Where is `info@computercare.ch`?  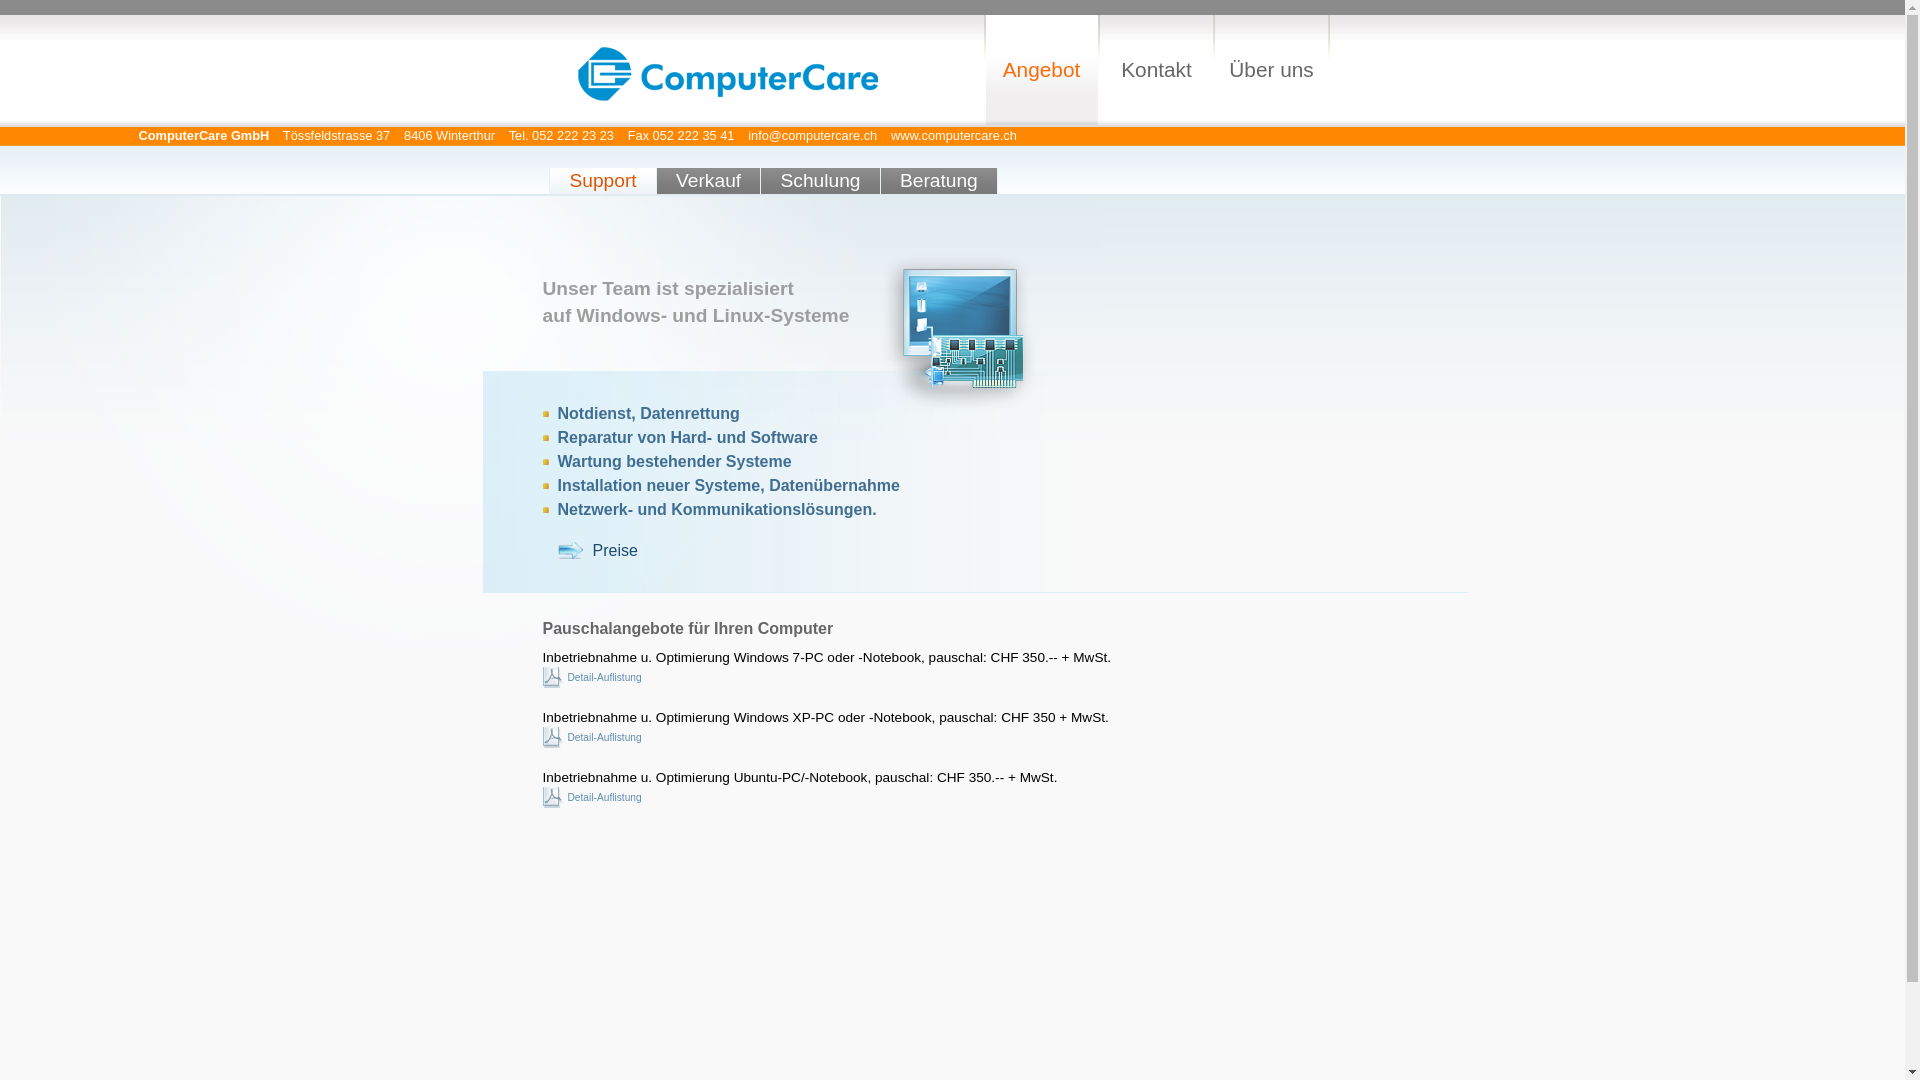
info@computercare.ch is located at coordinates (812, 136).